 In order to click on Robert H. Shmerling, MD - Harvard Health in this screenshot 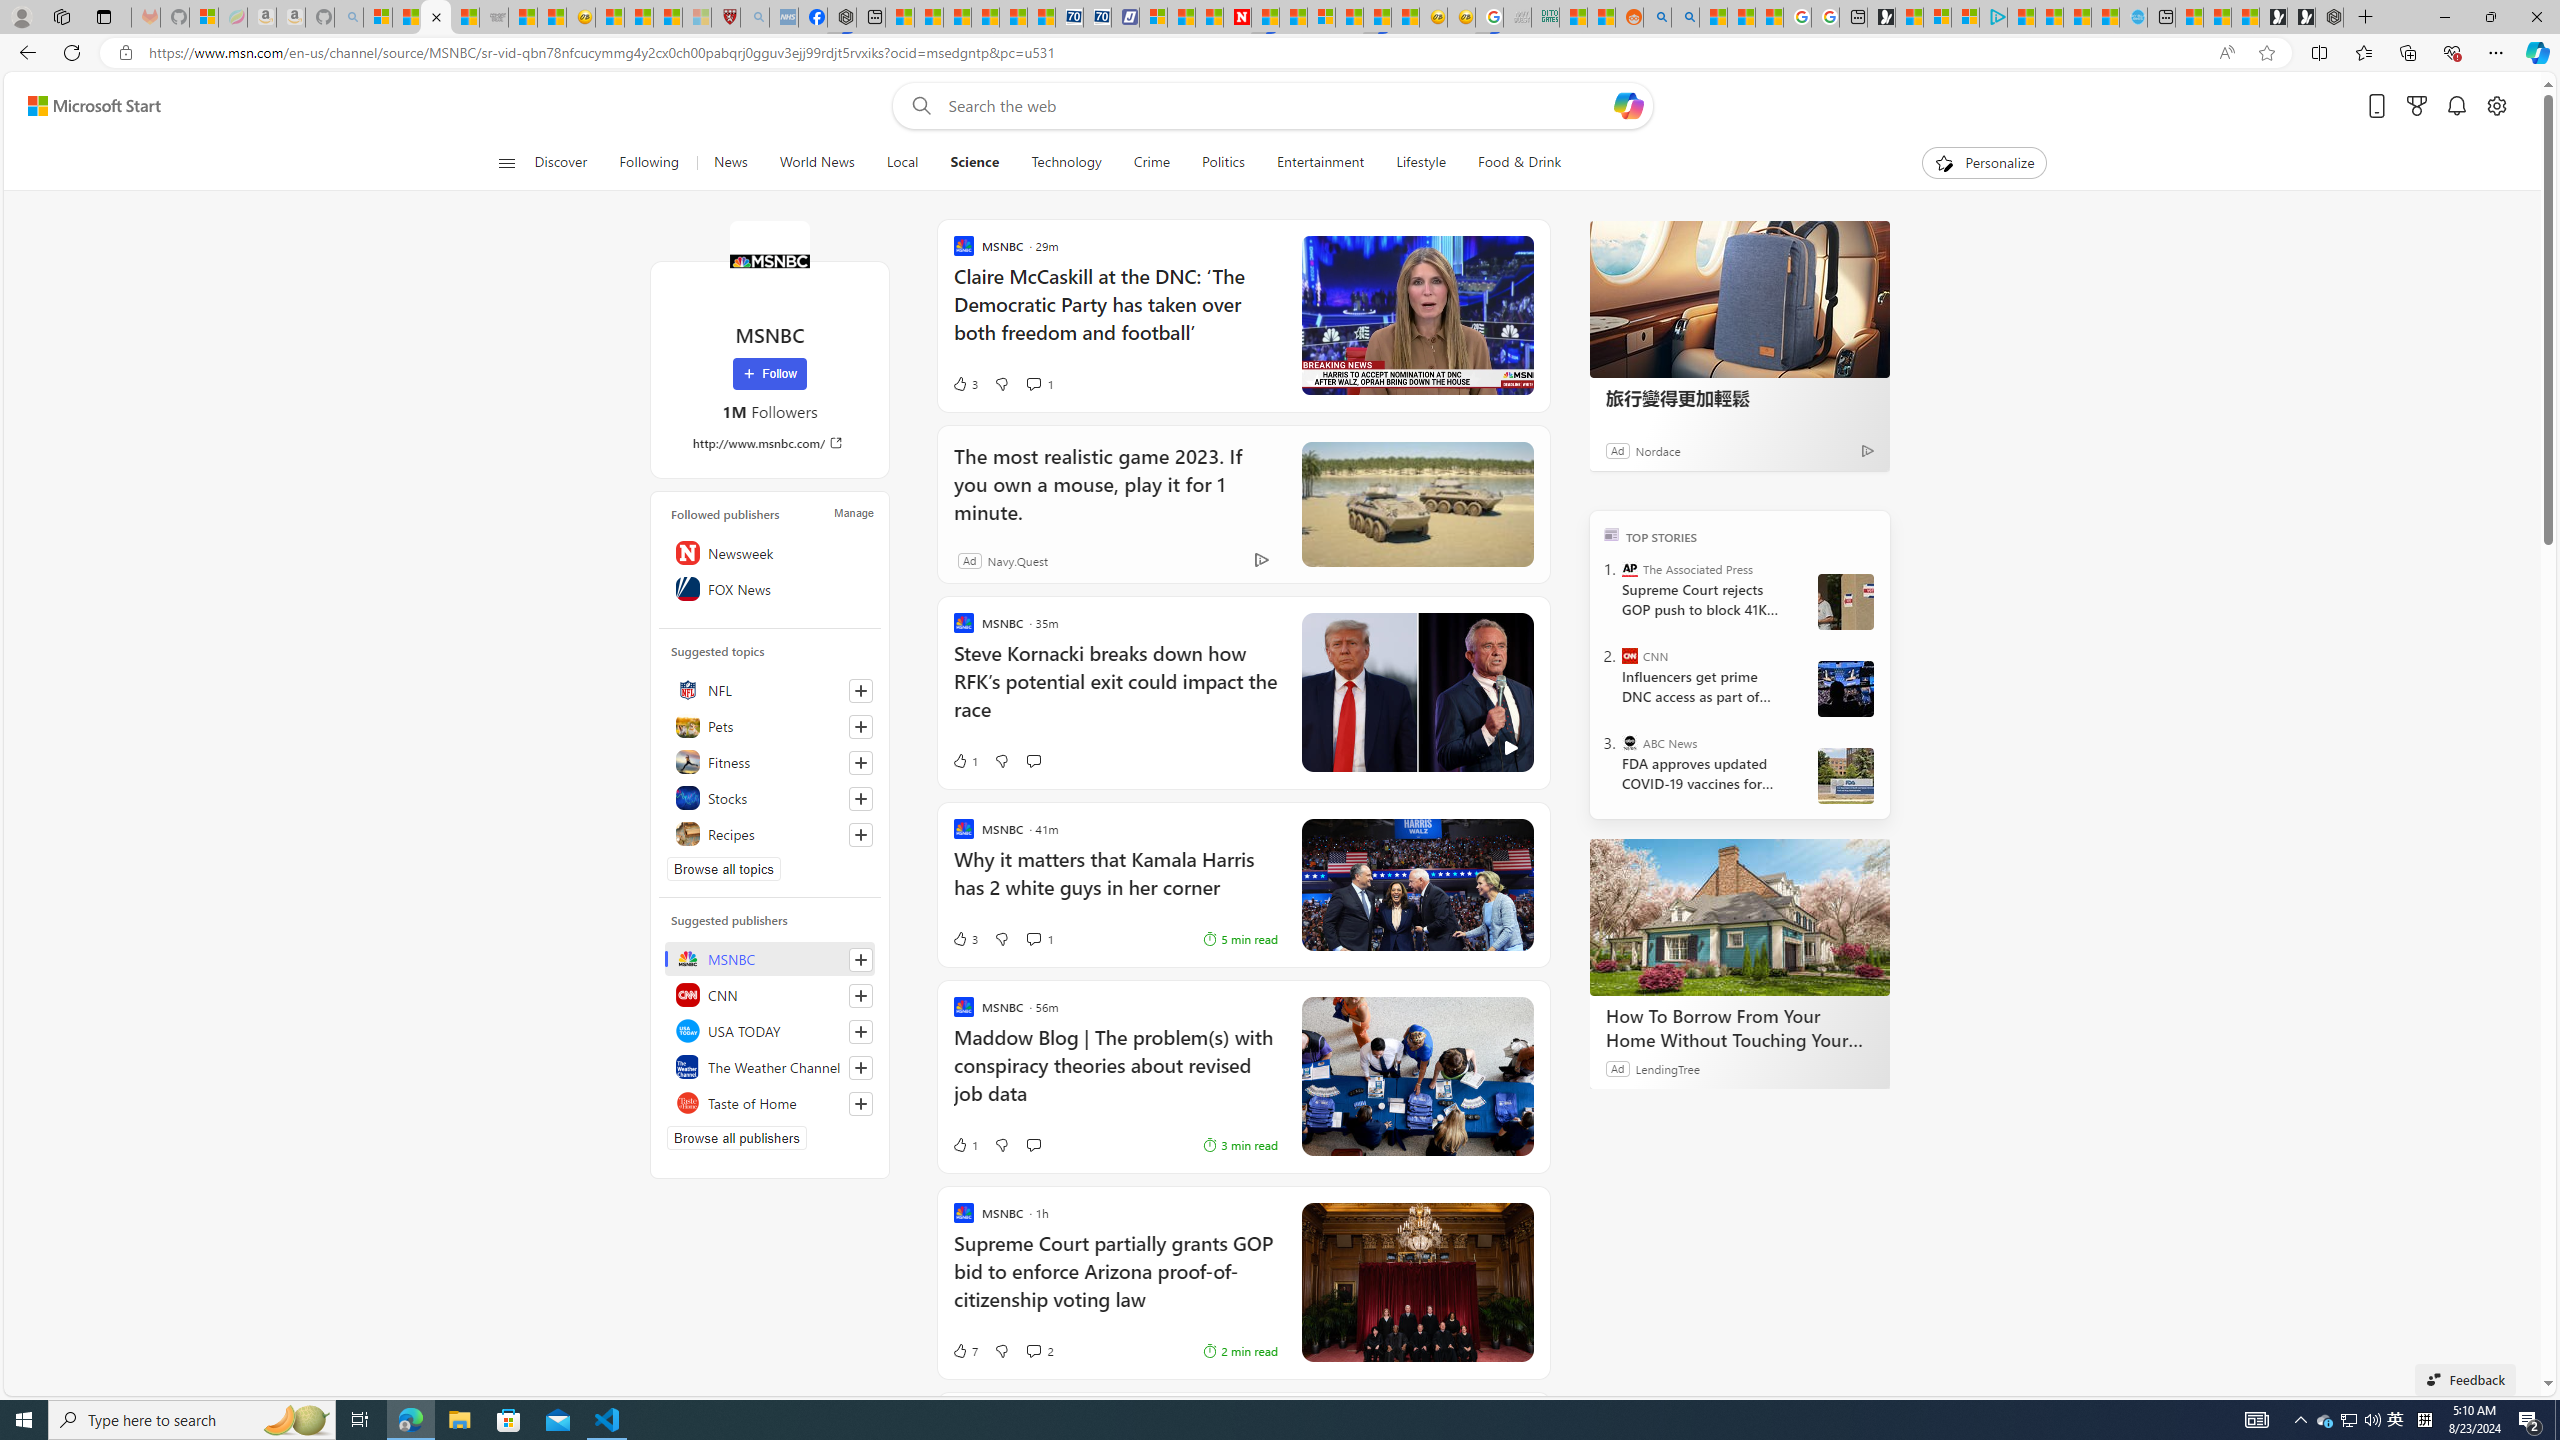, I will do `click(727, 17)`.